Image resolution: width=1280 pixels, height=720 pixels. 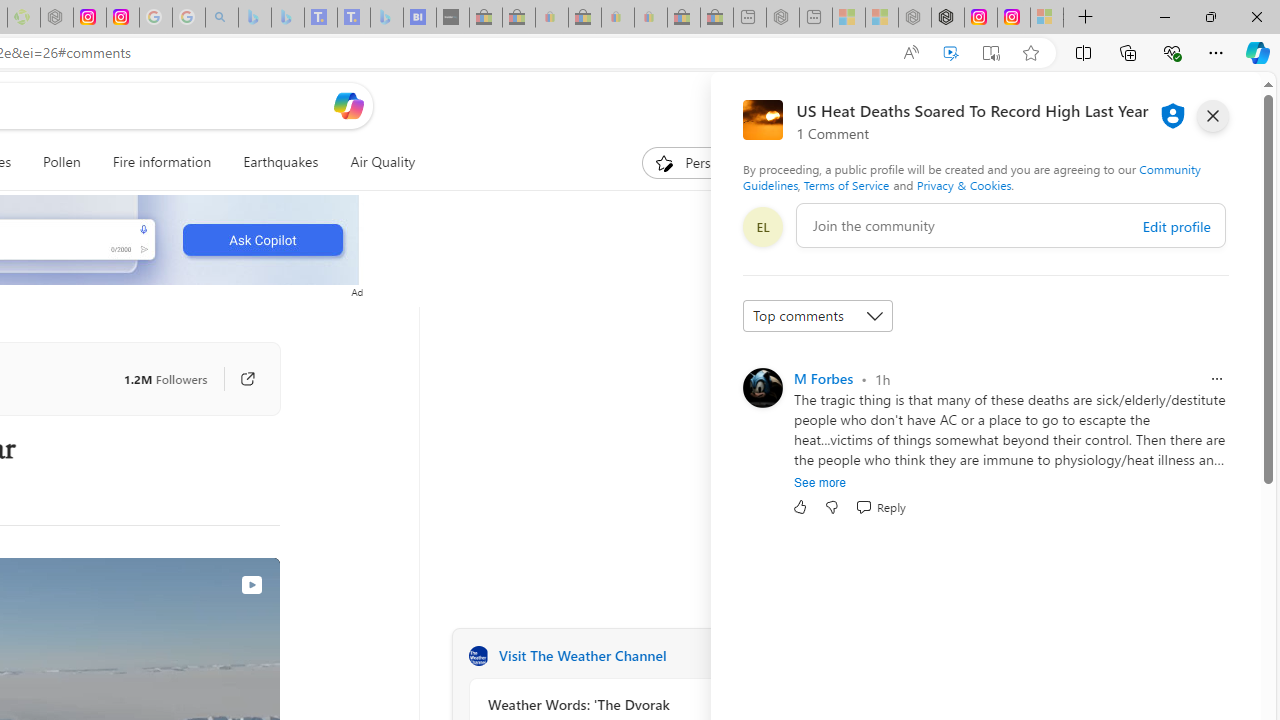 I want to click on comment-box, so click(x=1011, y=225).